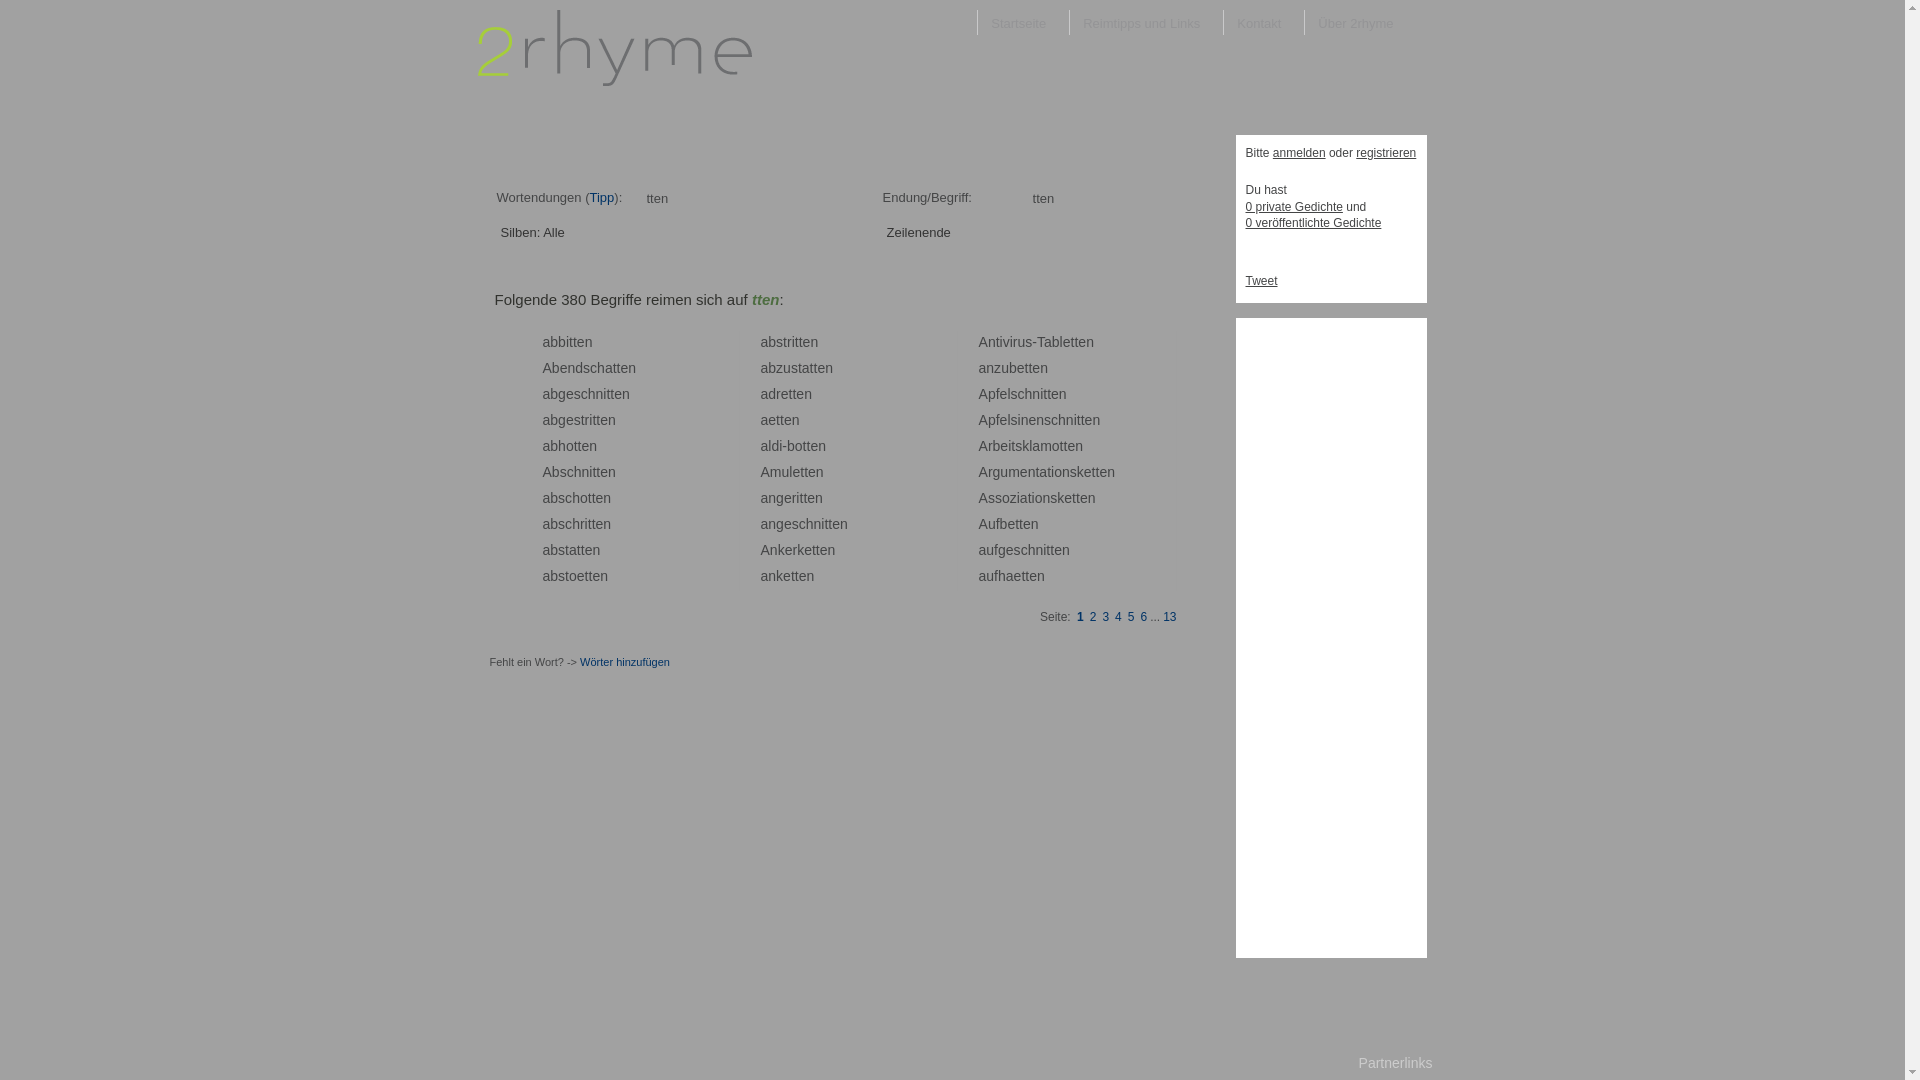 The height and width of the screenshot is (1080, 1920). What do you see at coordinates (1004, 472) in the screenshot?
I see `u` at bounding box center [1004, 472].